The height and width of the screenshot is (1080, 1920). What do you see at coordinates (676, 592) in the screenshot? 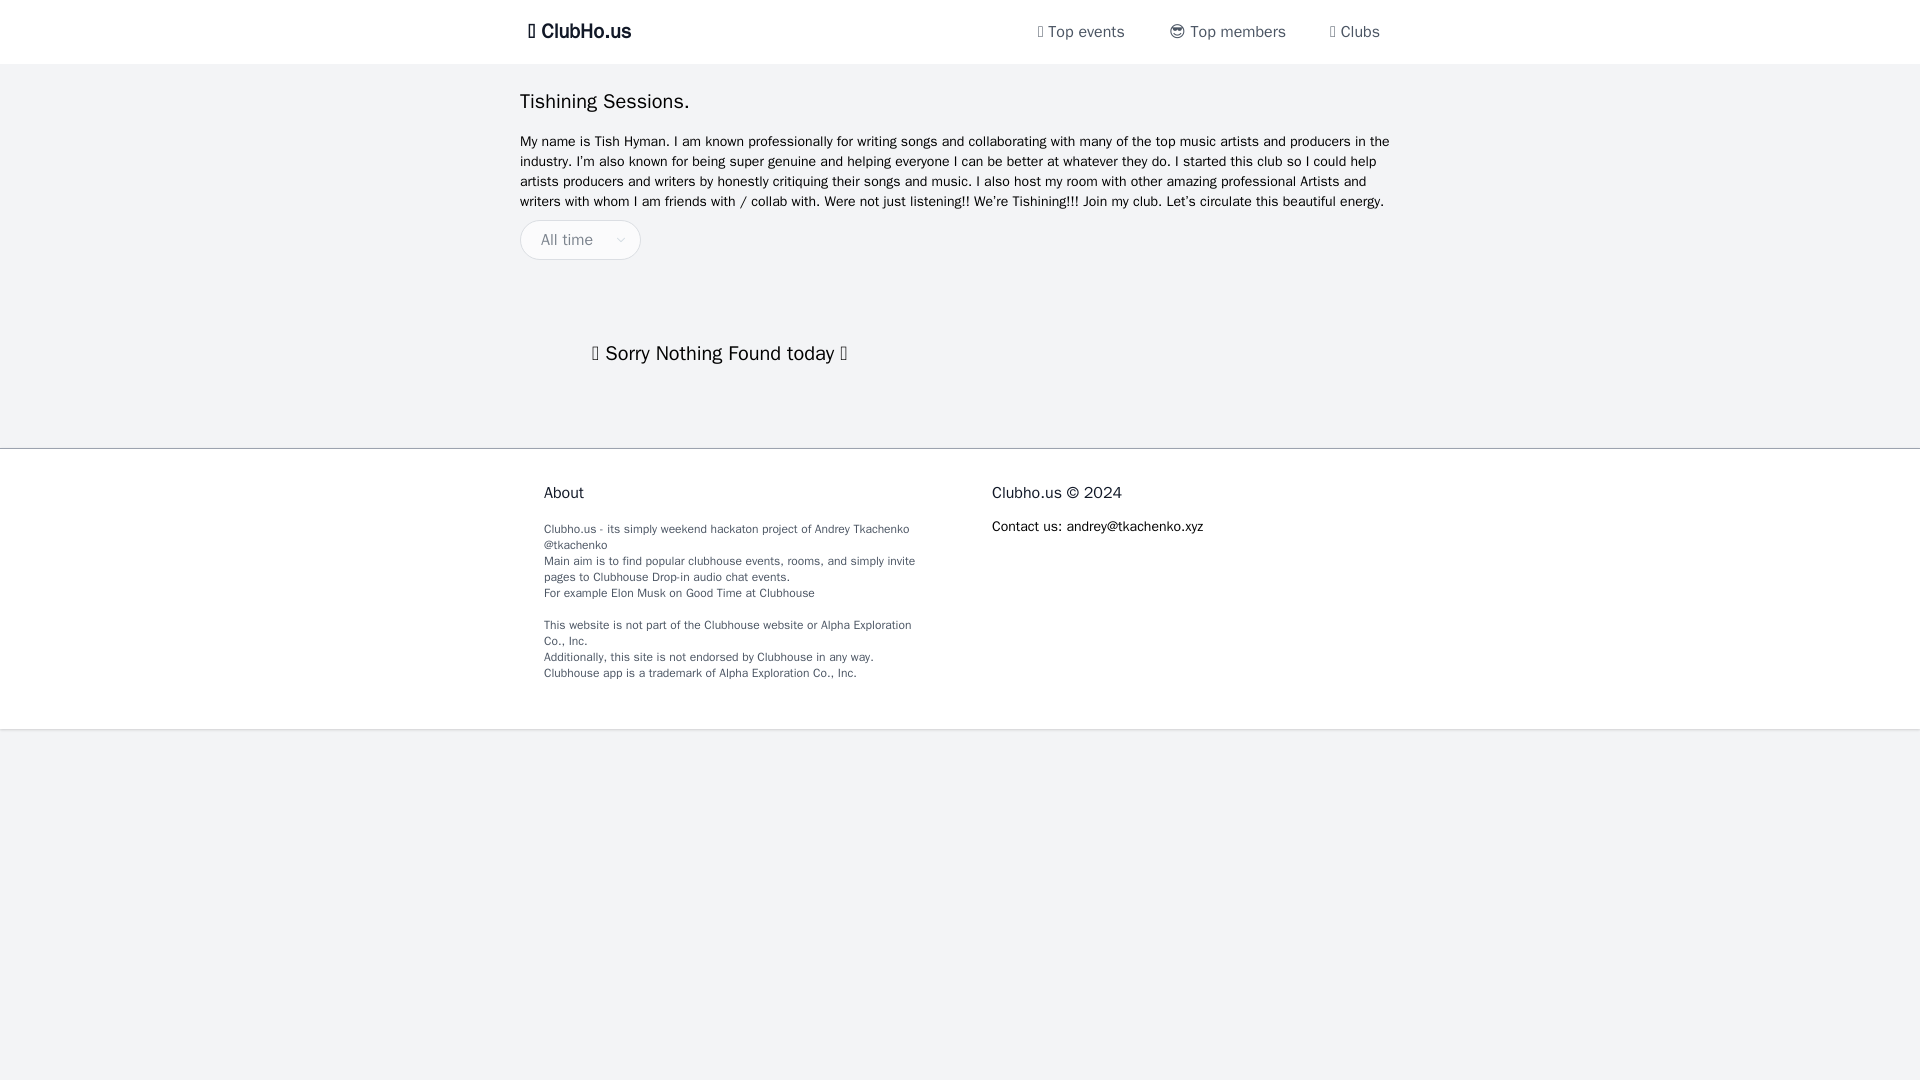
I see `Elon Musk on Good Time` at bounding box center [676, 592].